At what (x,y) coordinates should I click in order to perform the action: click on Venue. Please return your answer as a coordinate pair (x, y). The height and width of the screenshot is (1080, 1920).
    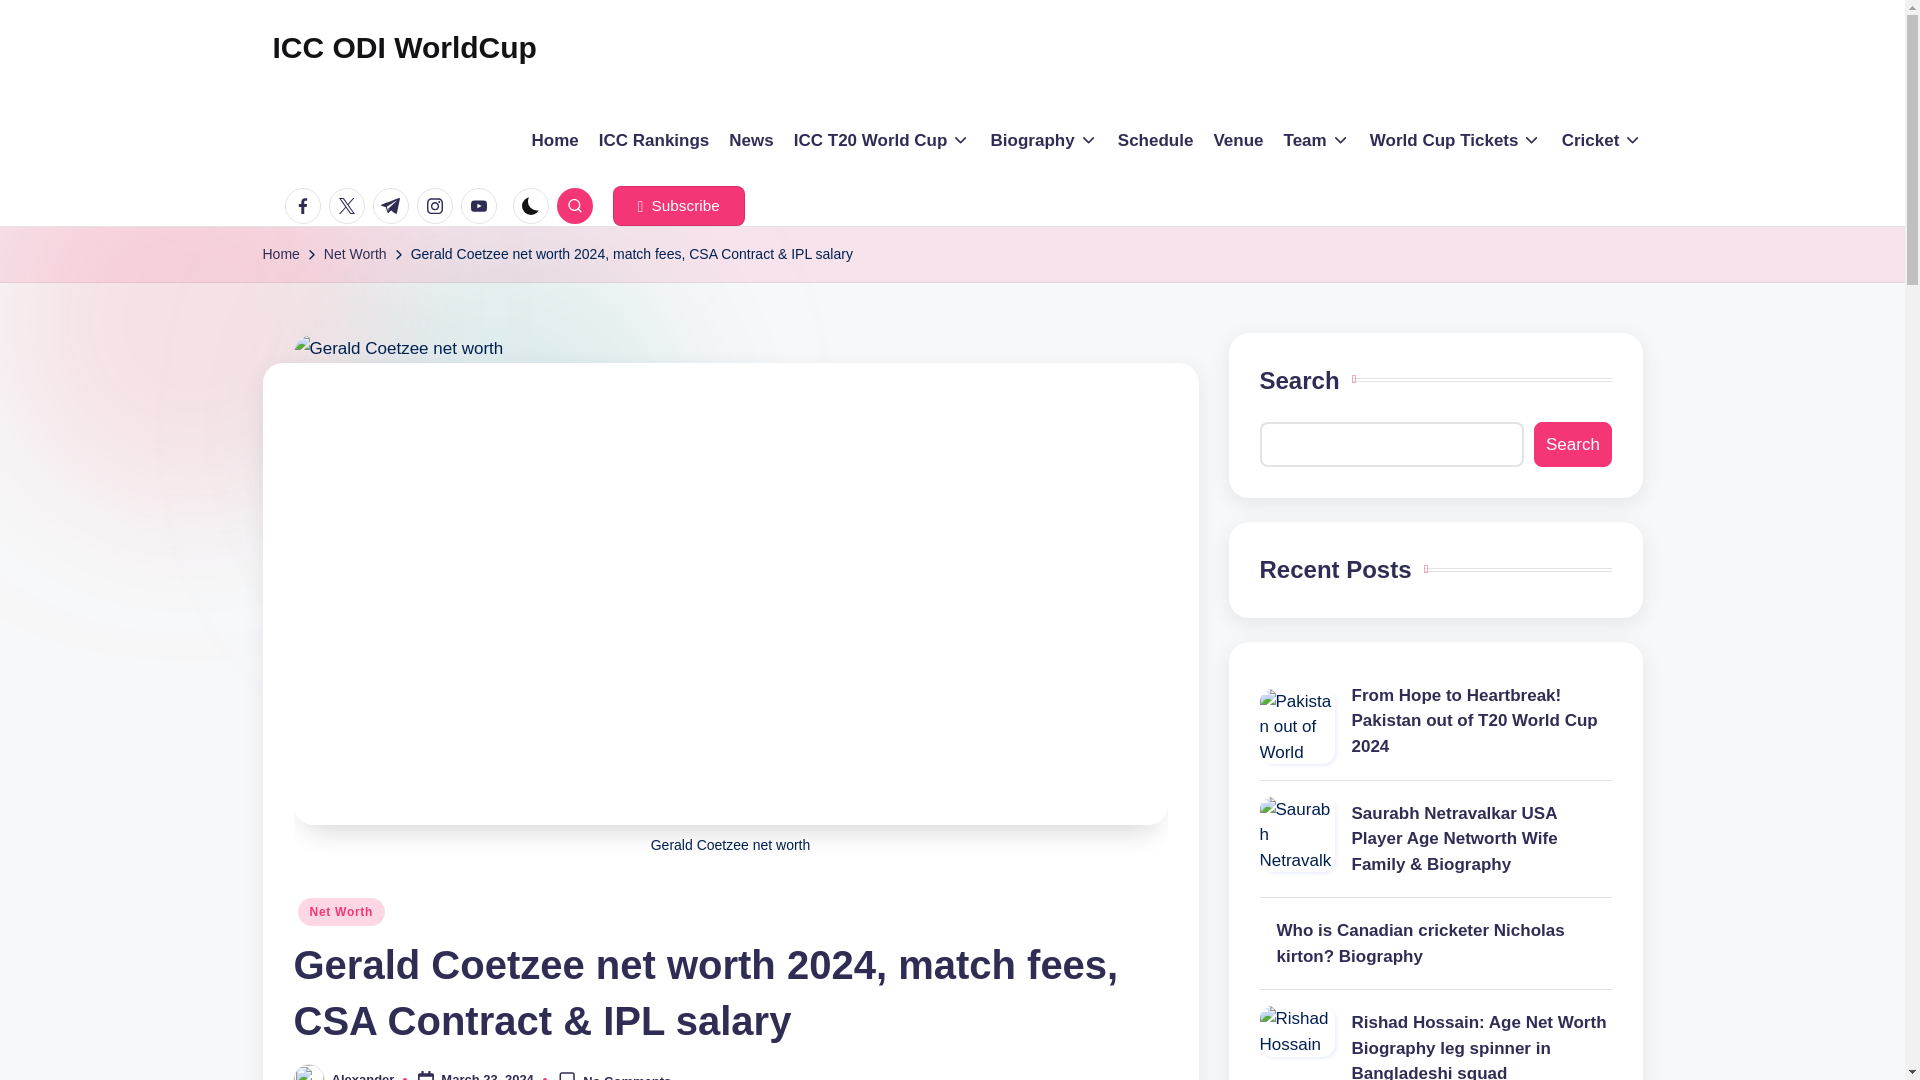
    Looking at the image, I should click on (1238, 140).